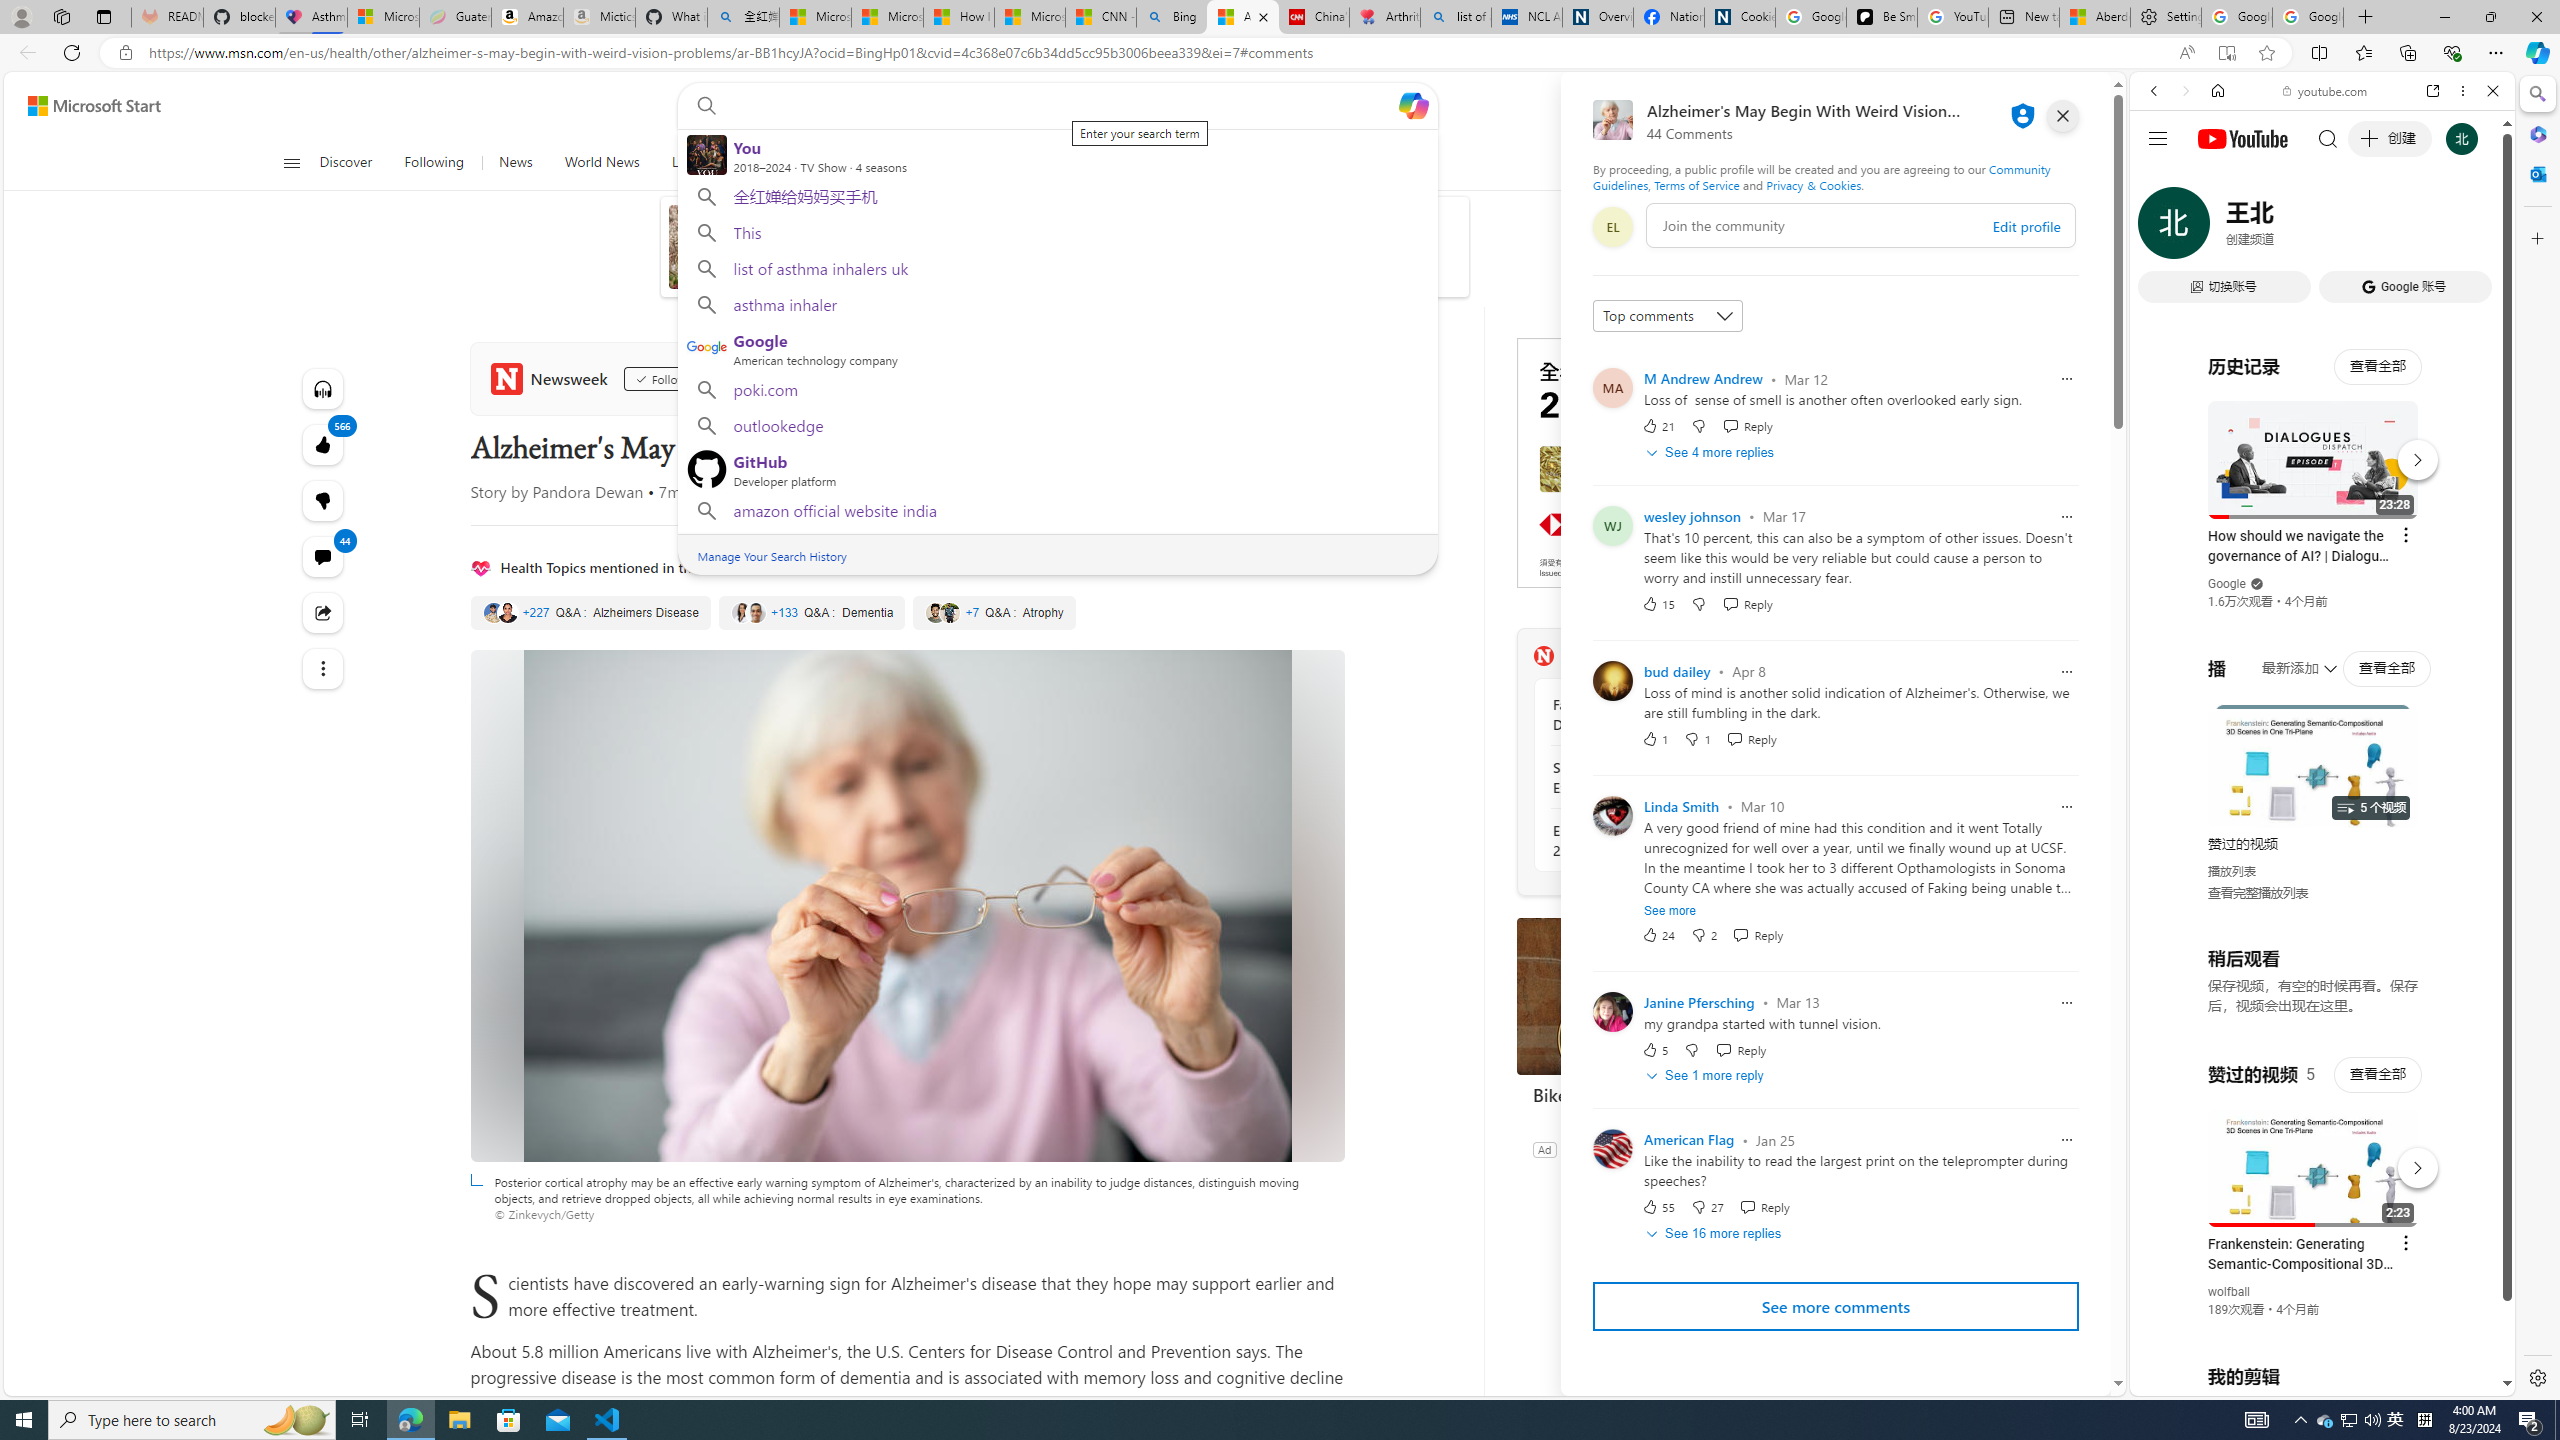 The height and width of the screenshot is (1440, 2560). I want to click on Manage Your Search History, so click(772, 556).